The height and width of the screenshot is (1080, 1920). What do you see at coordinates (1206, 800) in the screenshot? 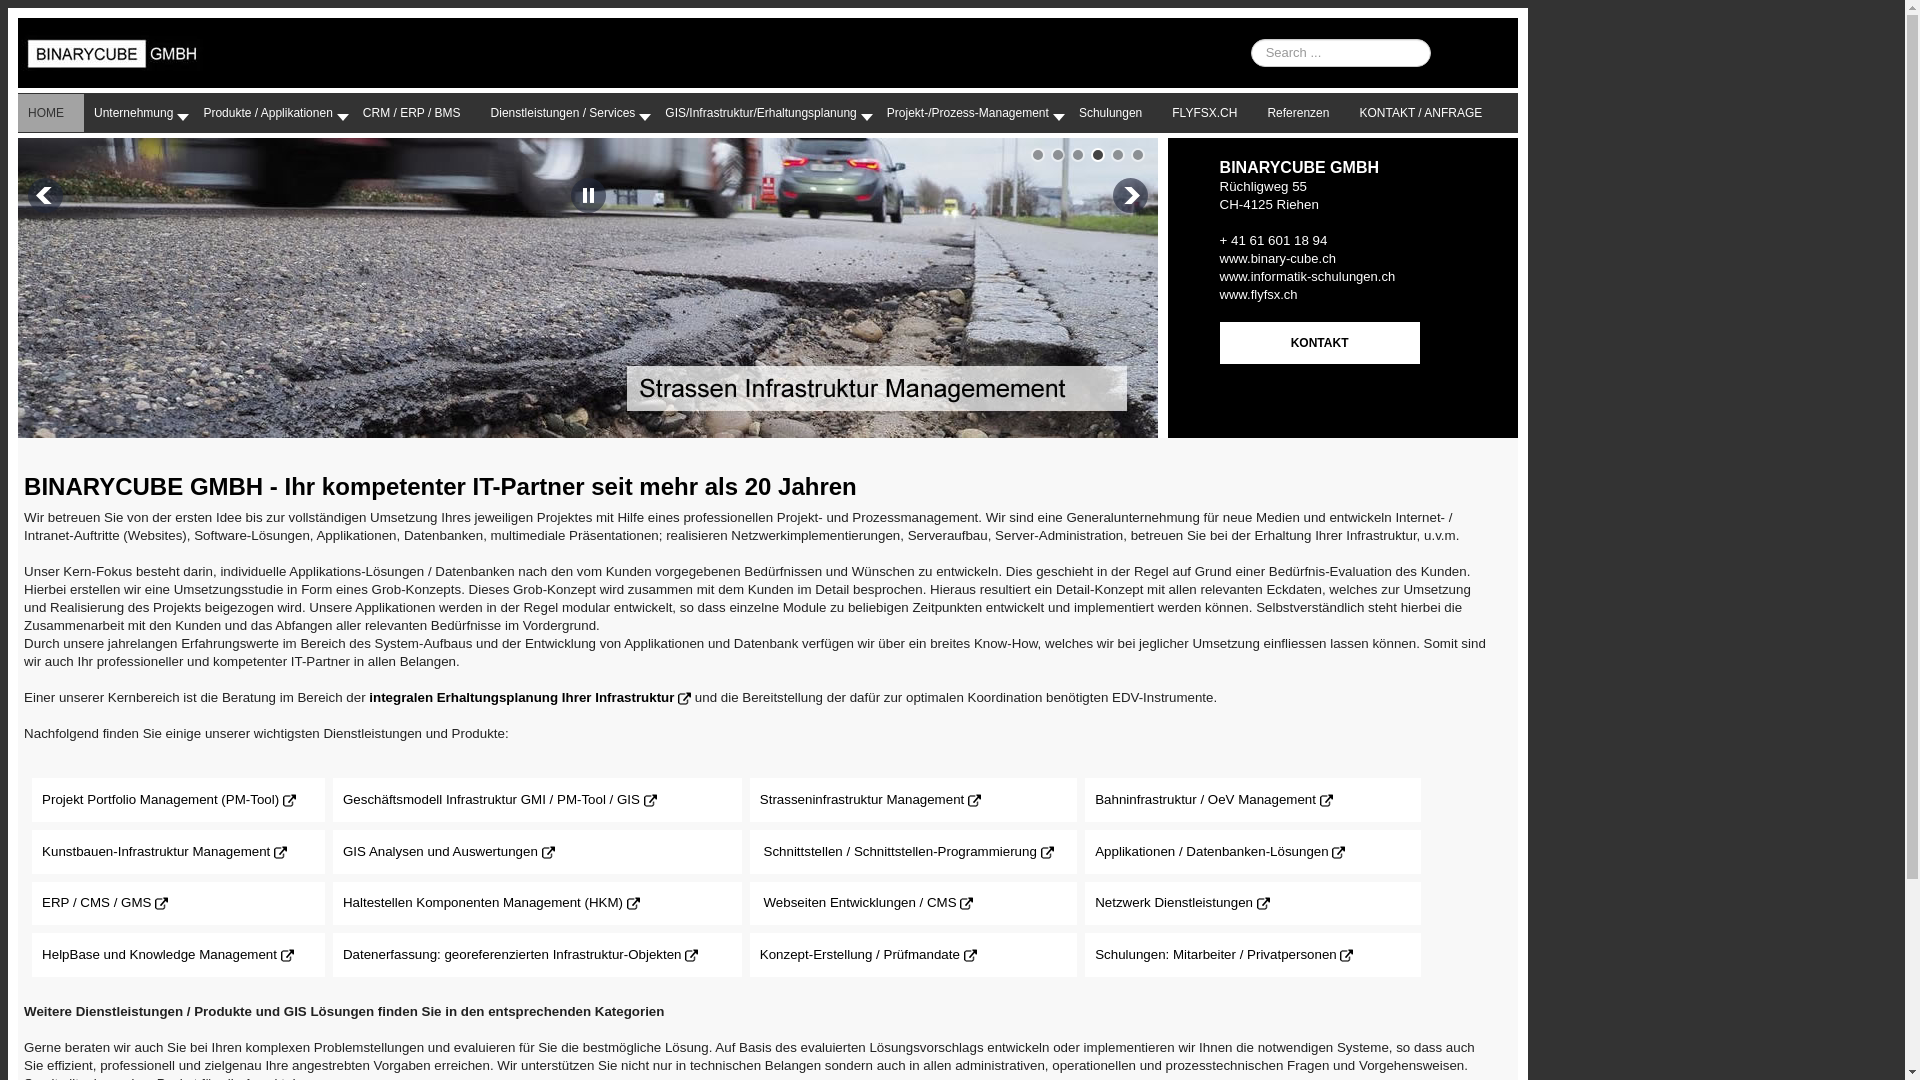
I see `Bahninfrastruktur / OeV Management` at bounding box center [1206, 800].